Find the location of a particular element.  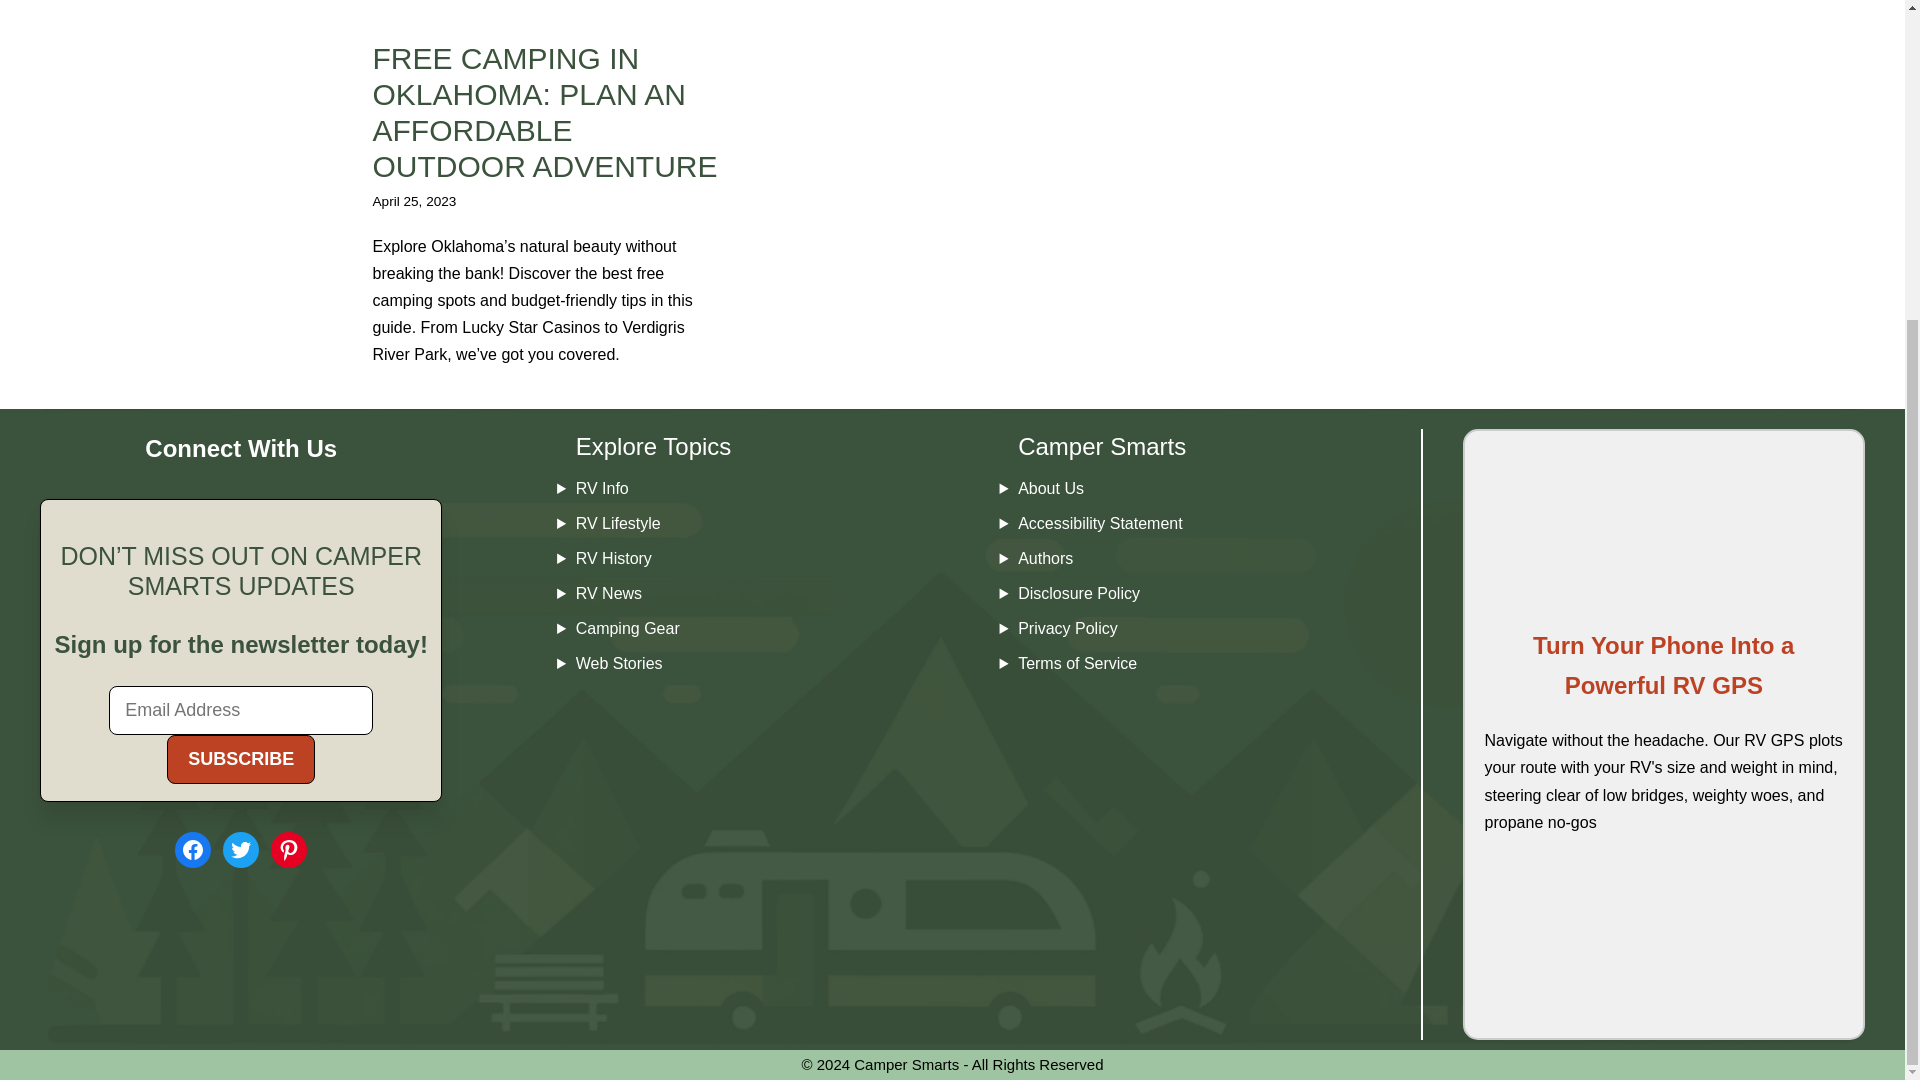

RV News is located at coordinates (608, 593).